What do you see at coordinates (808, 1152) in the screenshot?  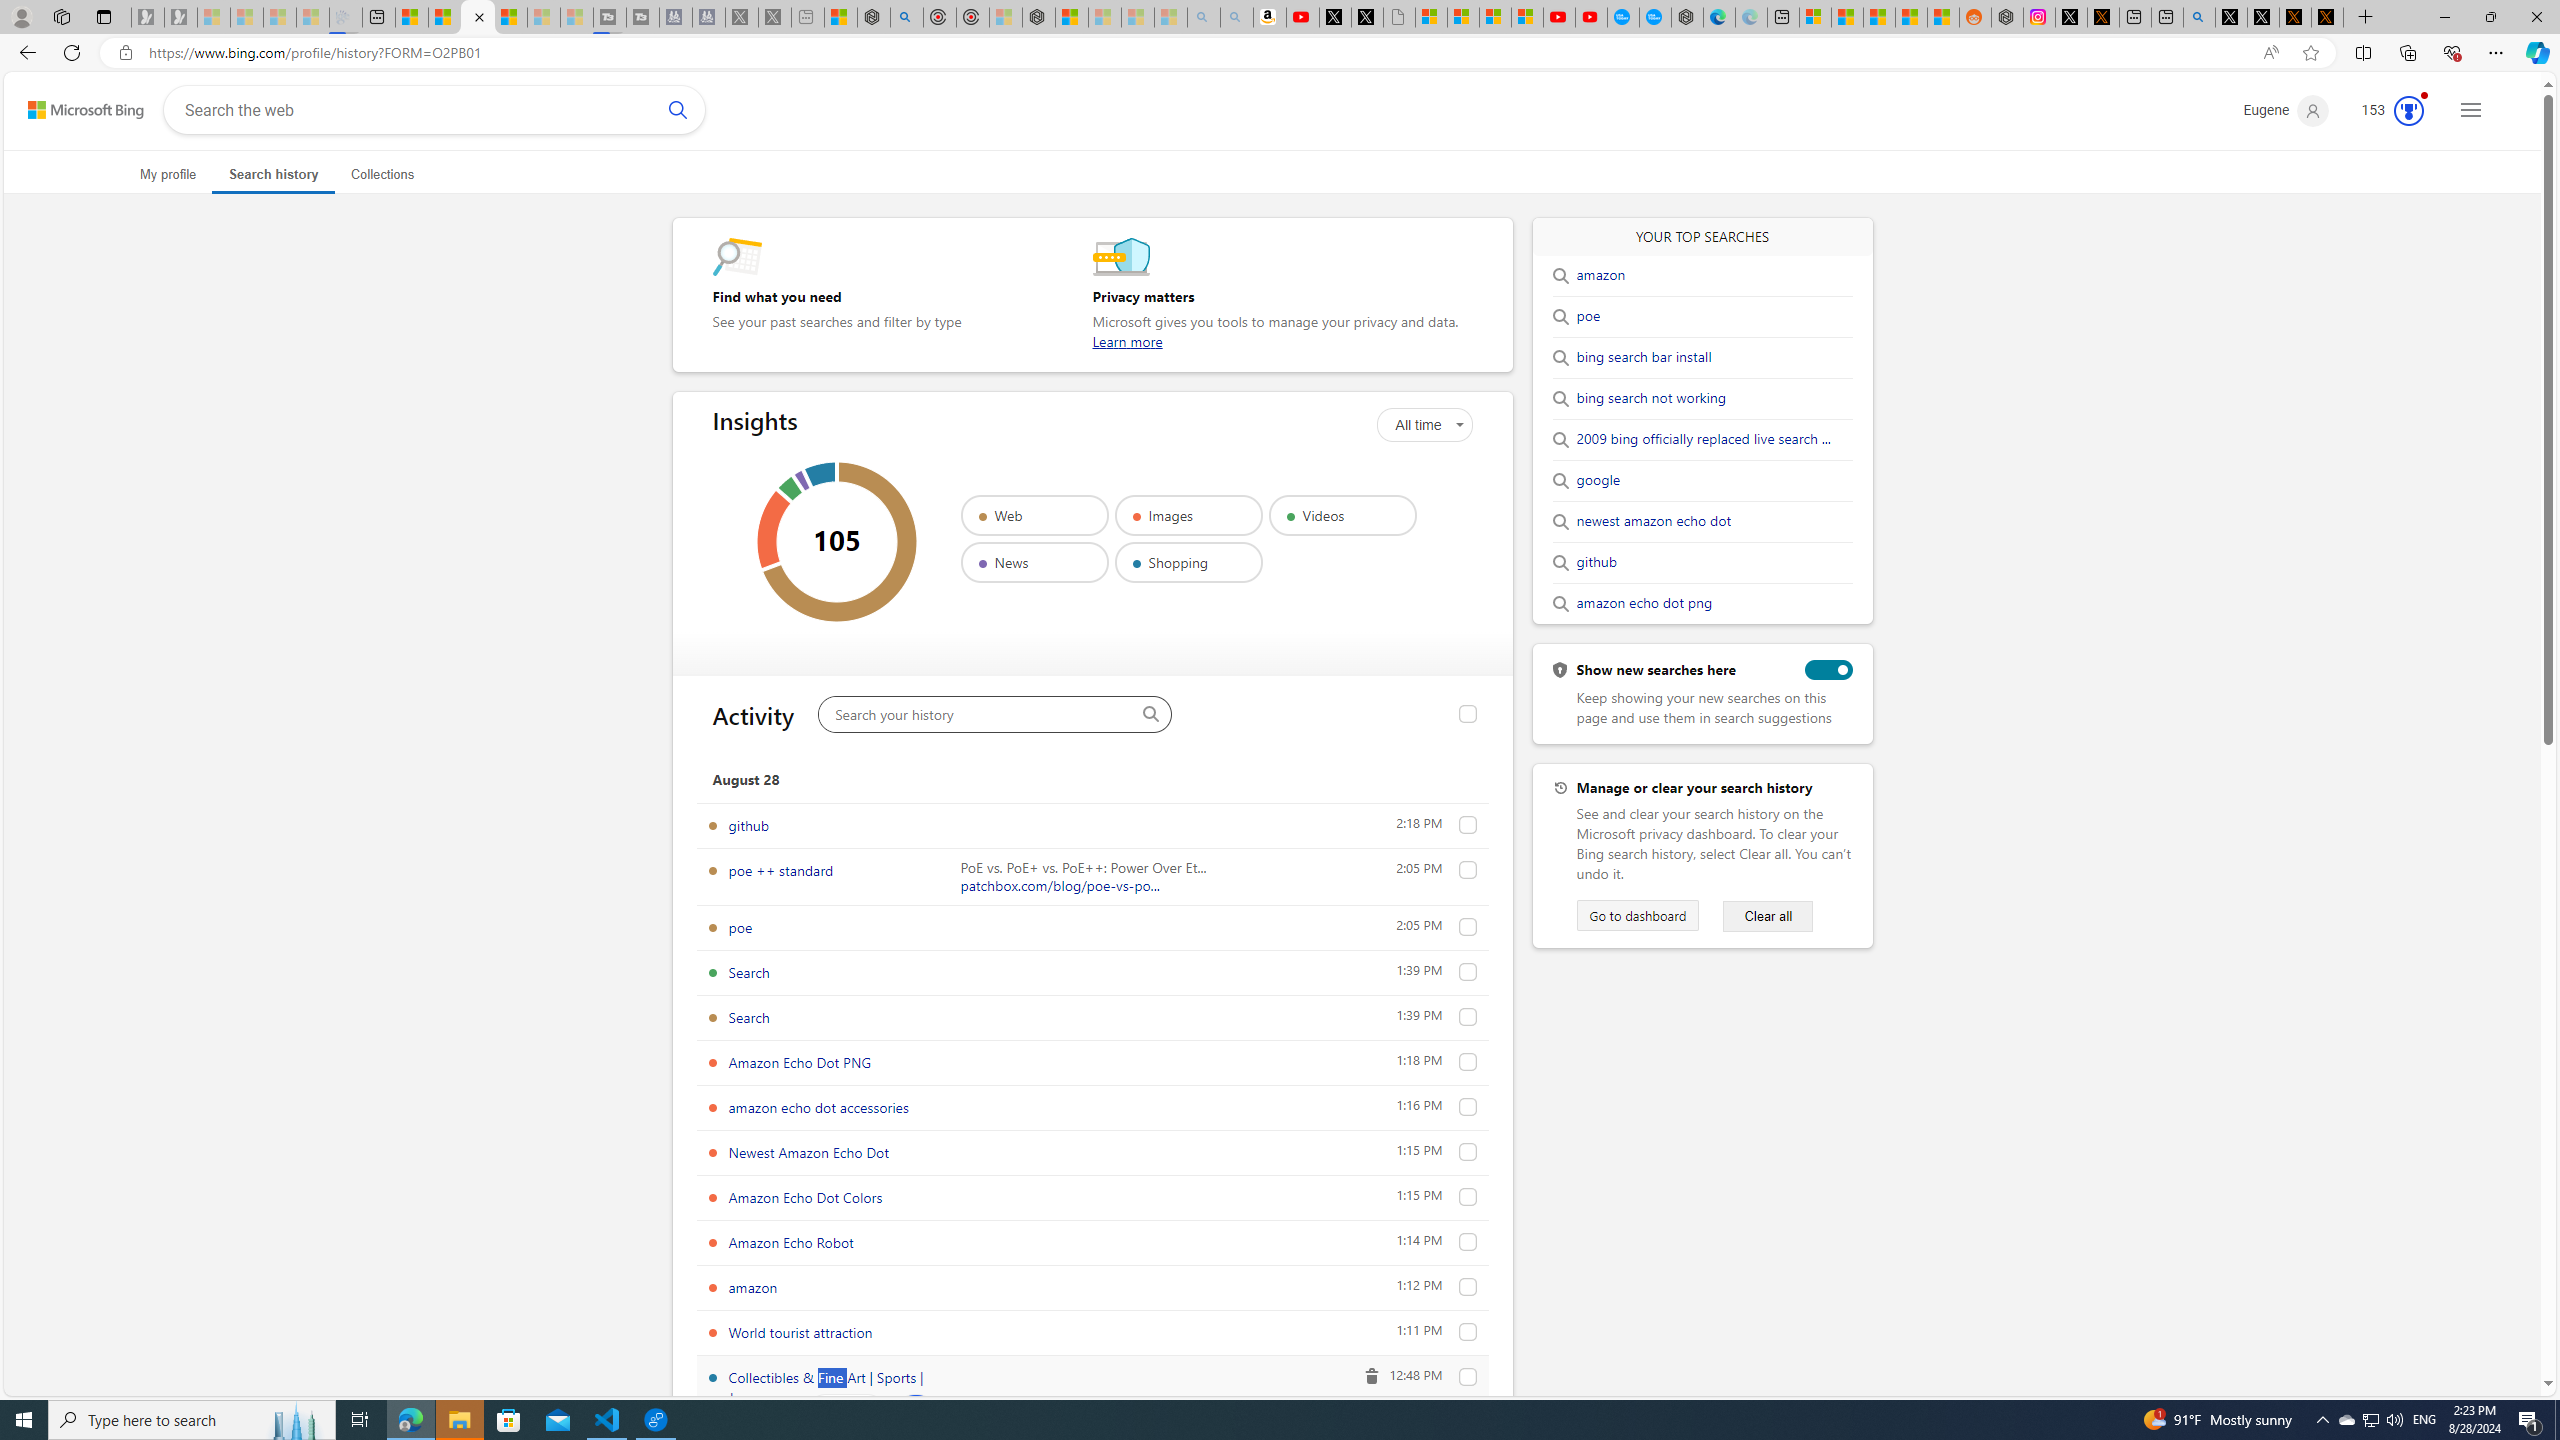 I see `Newest Amazon Echo Dot` at bounding box center [808, 1152].